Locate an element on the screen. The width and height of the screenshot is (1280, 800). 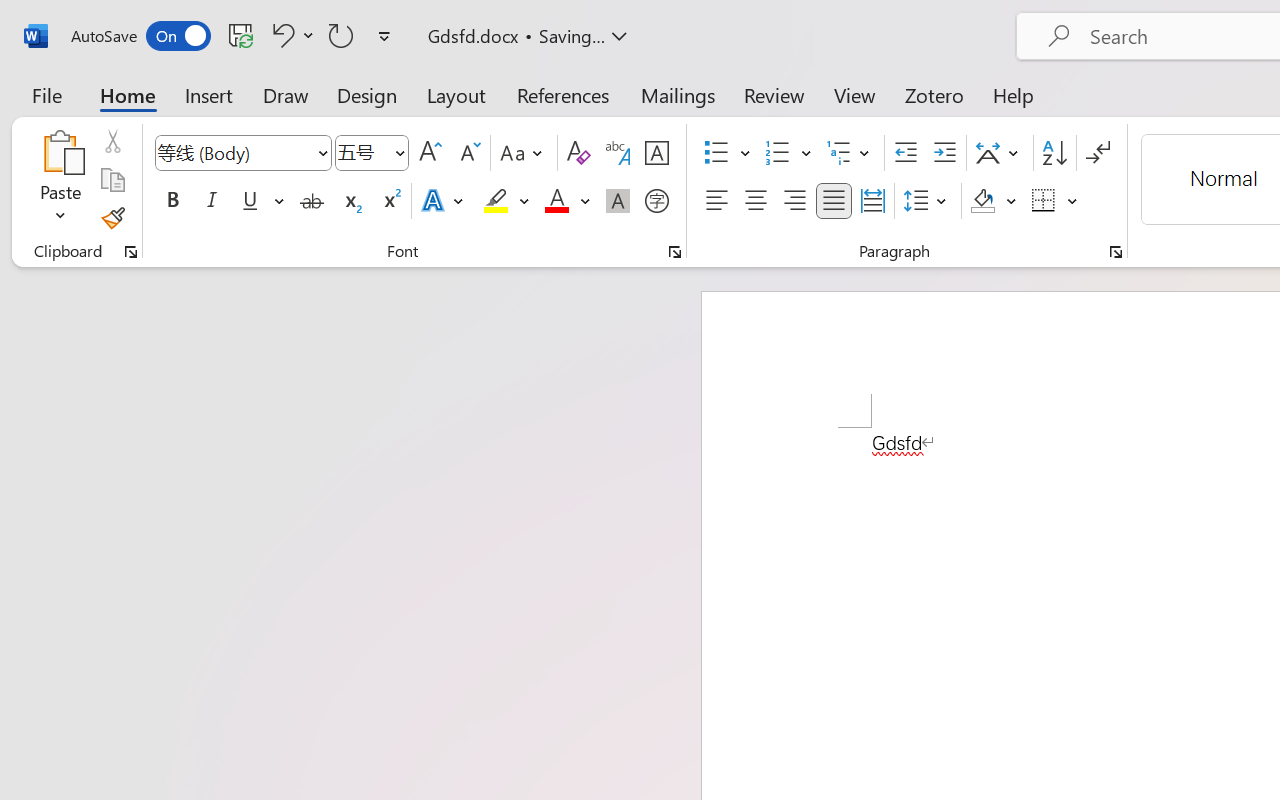
Sort... is located at coordinates (1054, 153).